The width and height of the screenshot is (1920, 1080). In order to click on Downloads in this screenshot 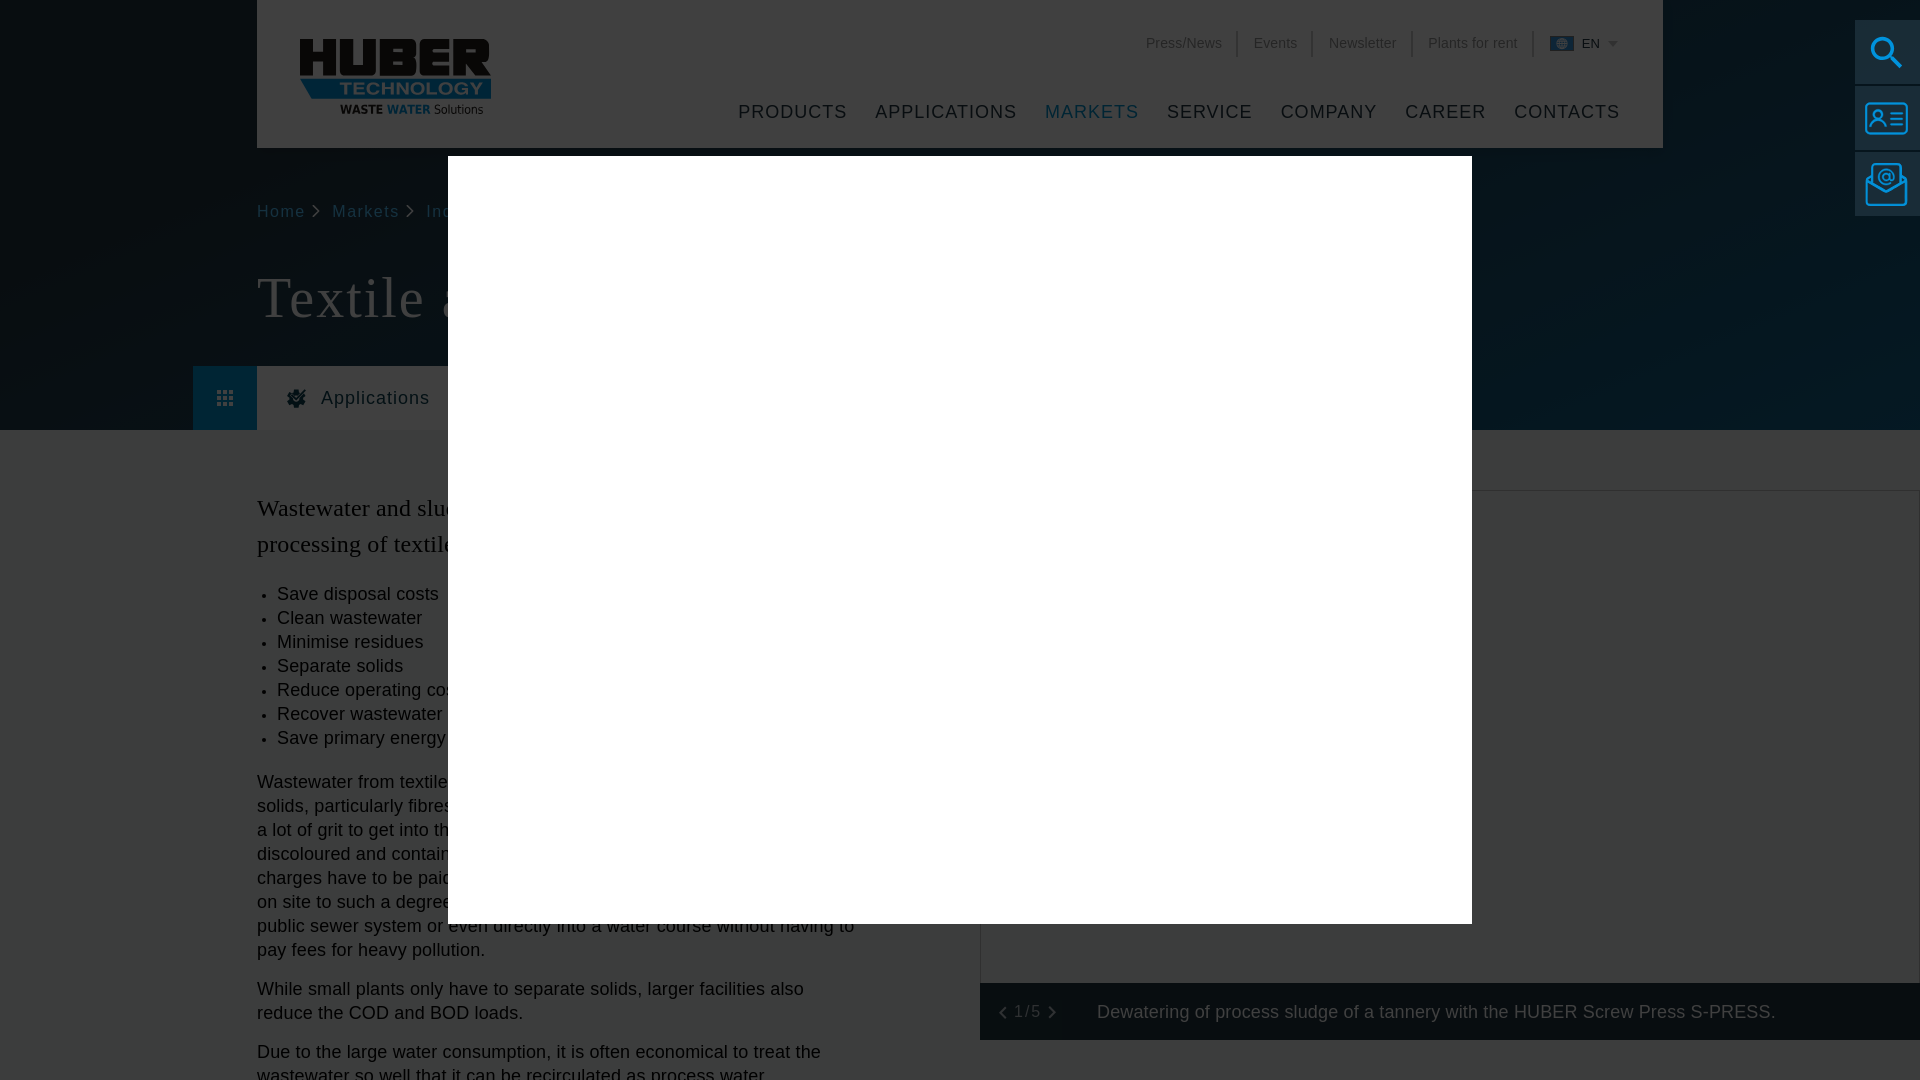, I will do `click(777, 398)`.